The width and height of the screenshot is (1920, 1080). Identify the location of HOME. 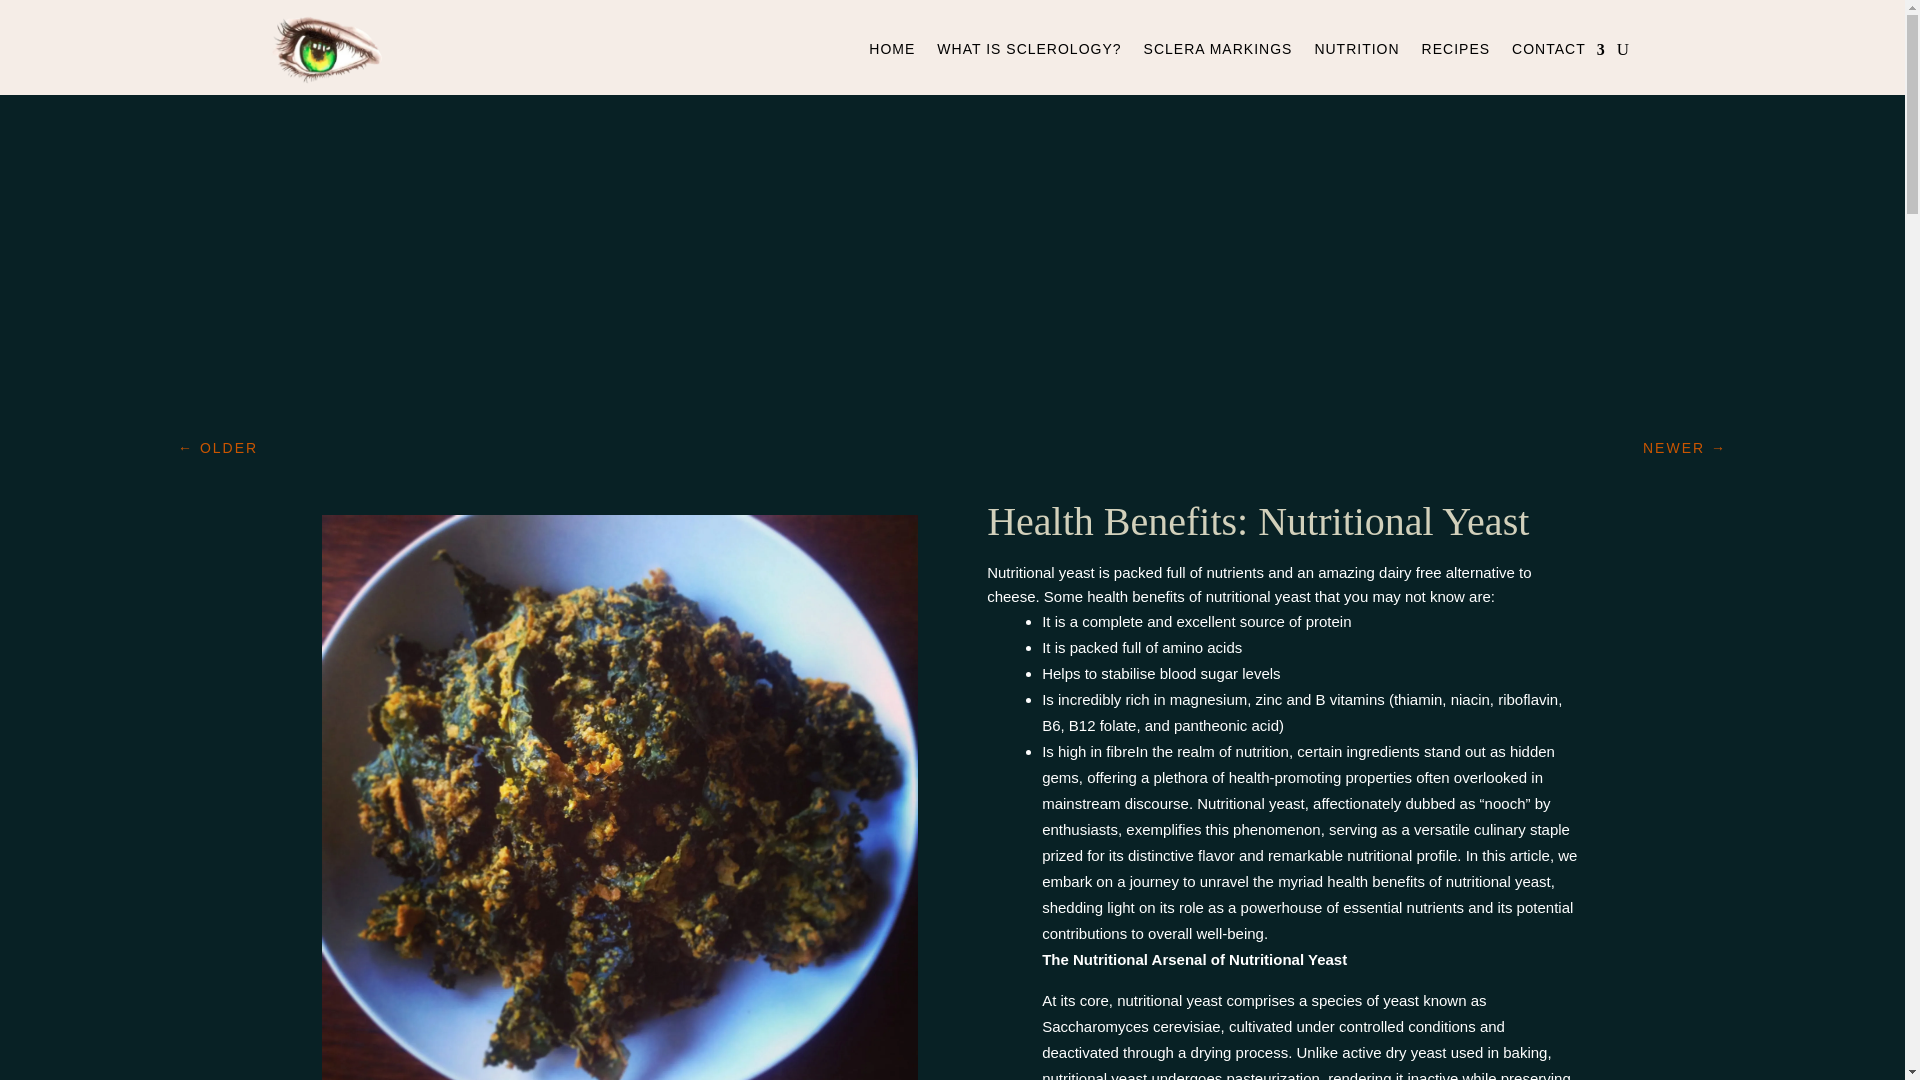
(892, 53).